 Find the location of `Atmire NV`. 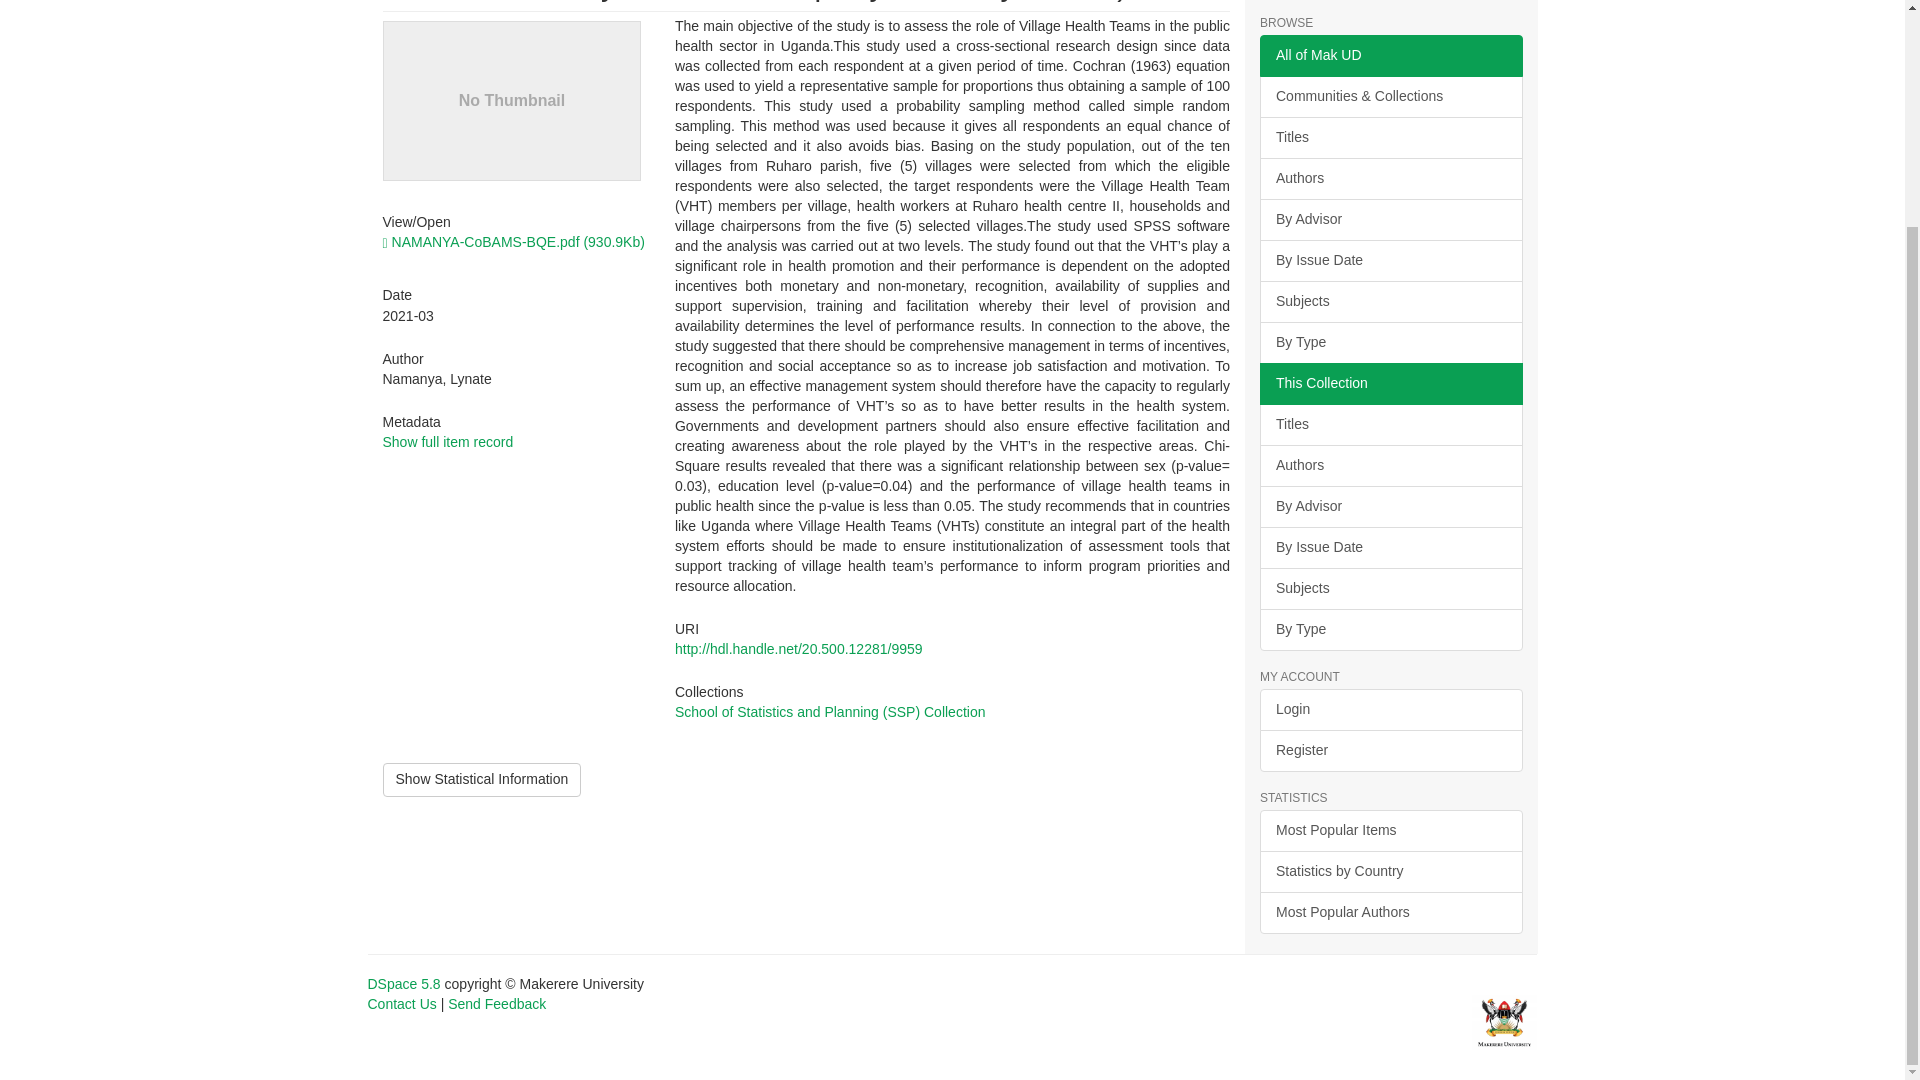

Atmire NV is located at coordinates (1504, 1022).